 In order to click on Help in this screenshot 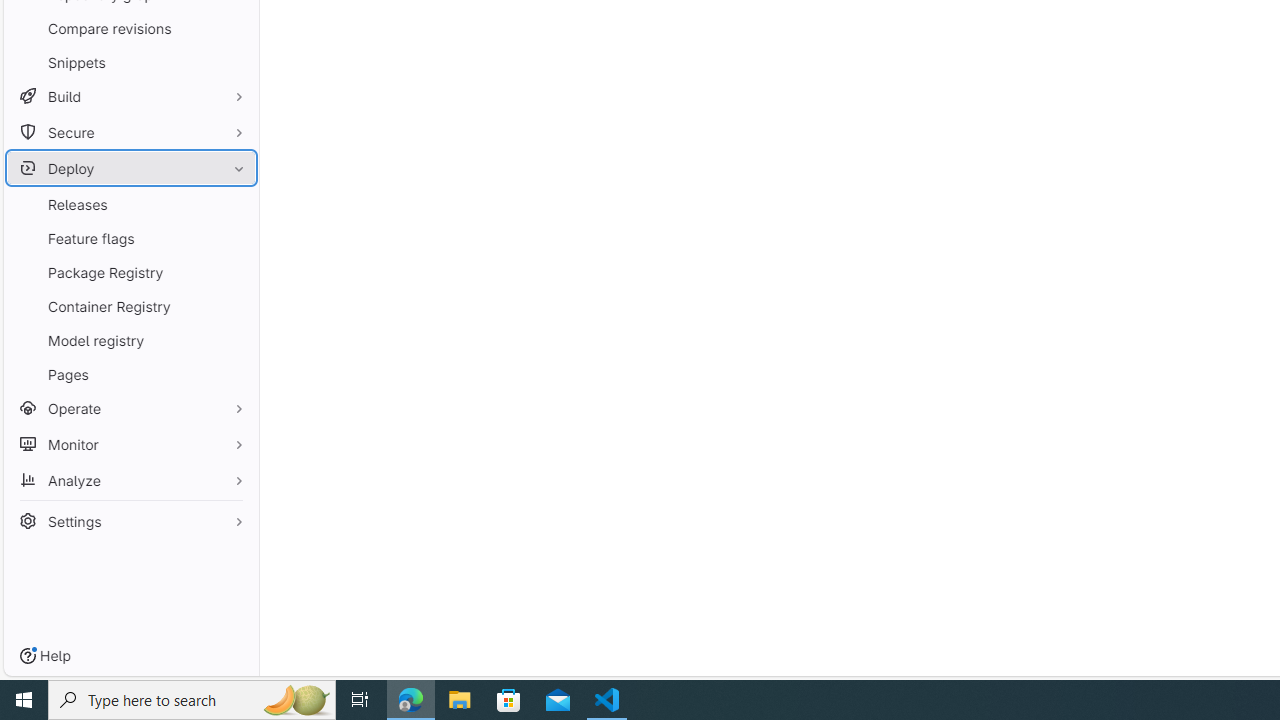, I will do `click(45, 656)`.